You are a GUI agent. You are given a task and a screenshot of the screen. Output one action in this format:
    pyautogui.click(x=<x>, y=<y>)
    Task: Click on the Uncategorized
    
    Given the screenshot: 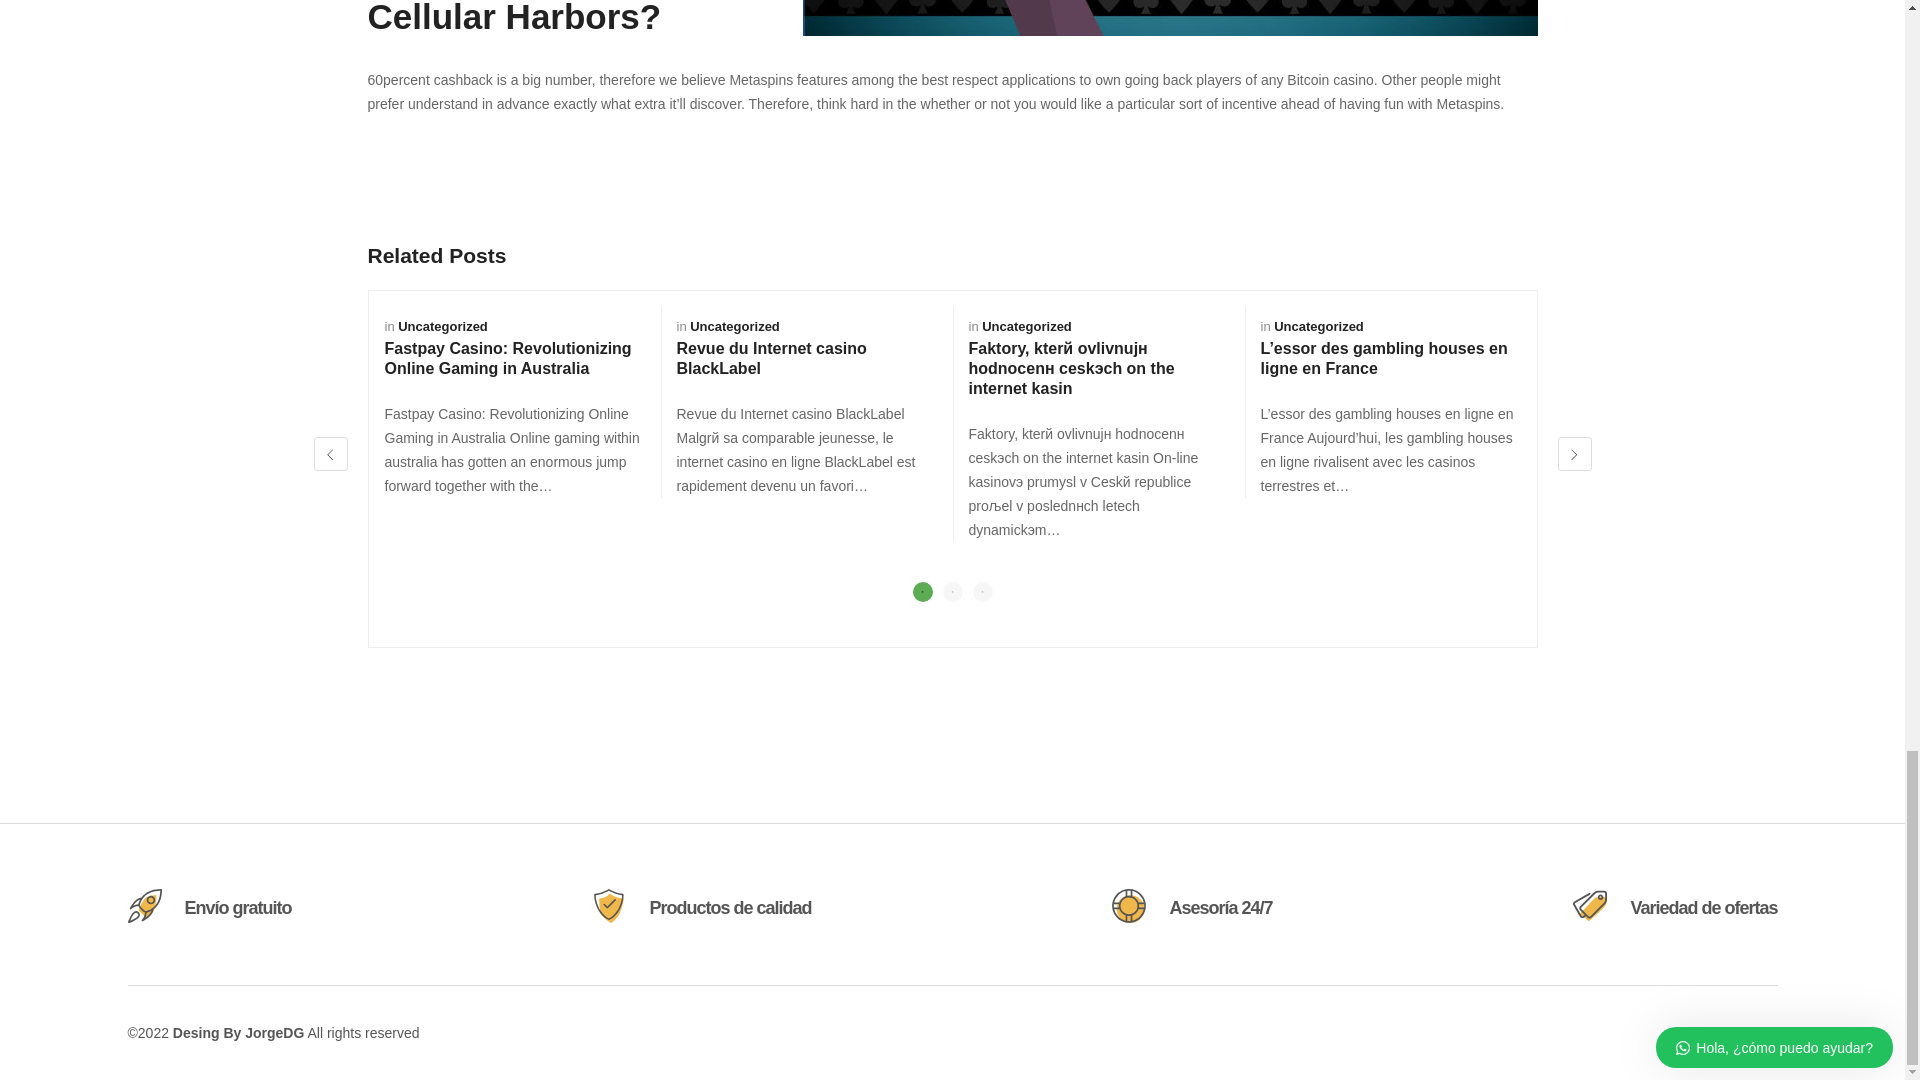 What is the action you would take?
    pyautogui.click(x=734, y=326)
    